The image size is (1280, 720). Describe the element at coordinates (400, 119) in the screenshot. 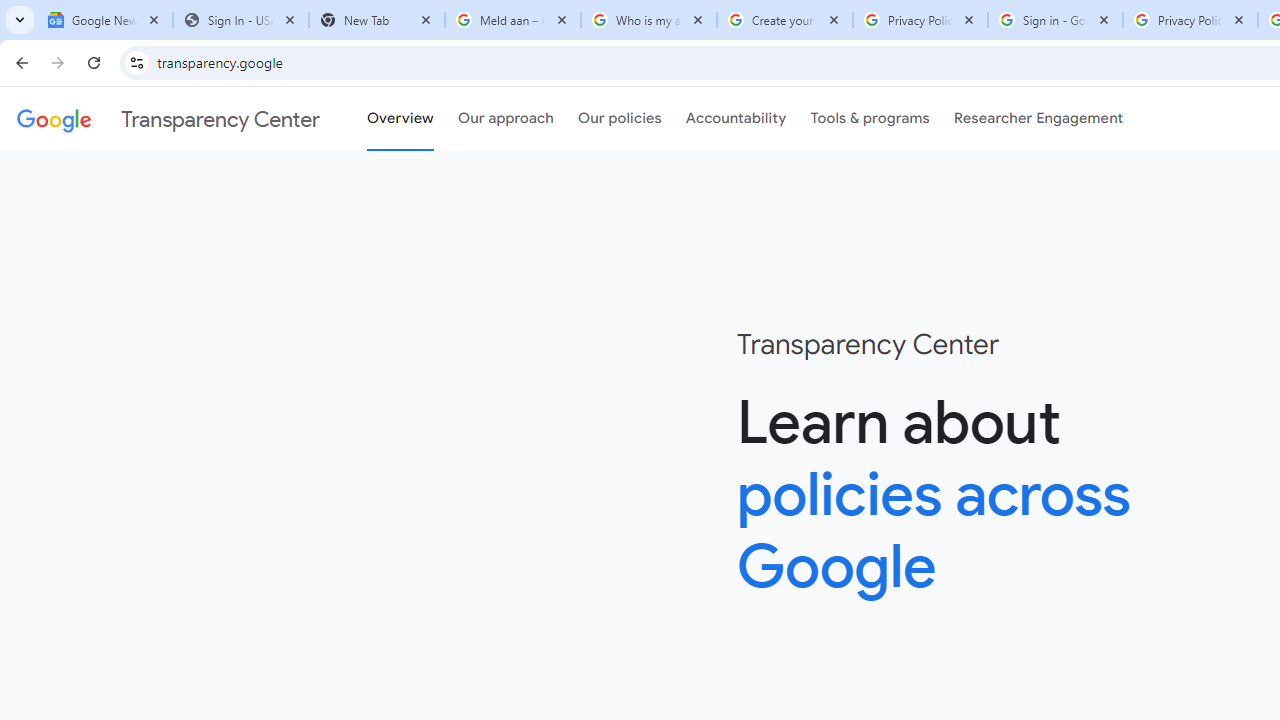

I see `Overview` at that location.